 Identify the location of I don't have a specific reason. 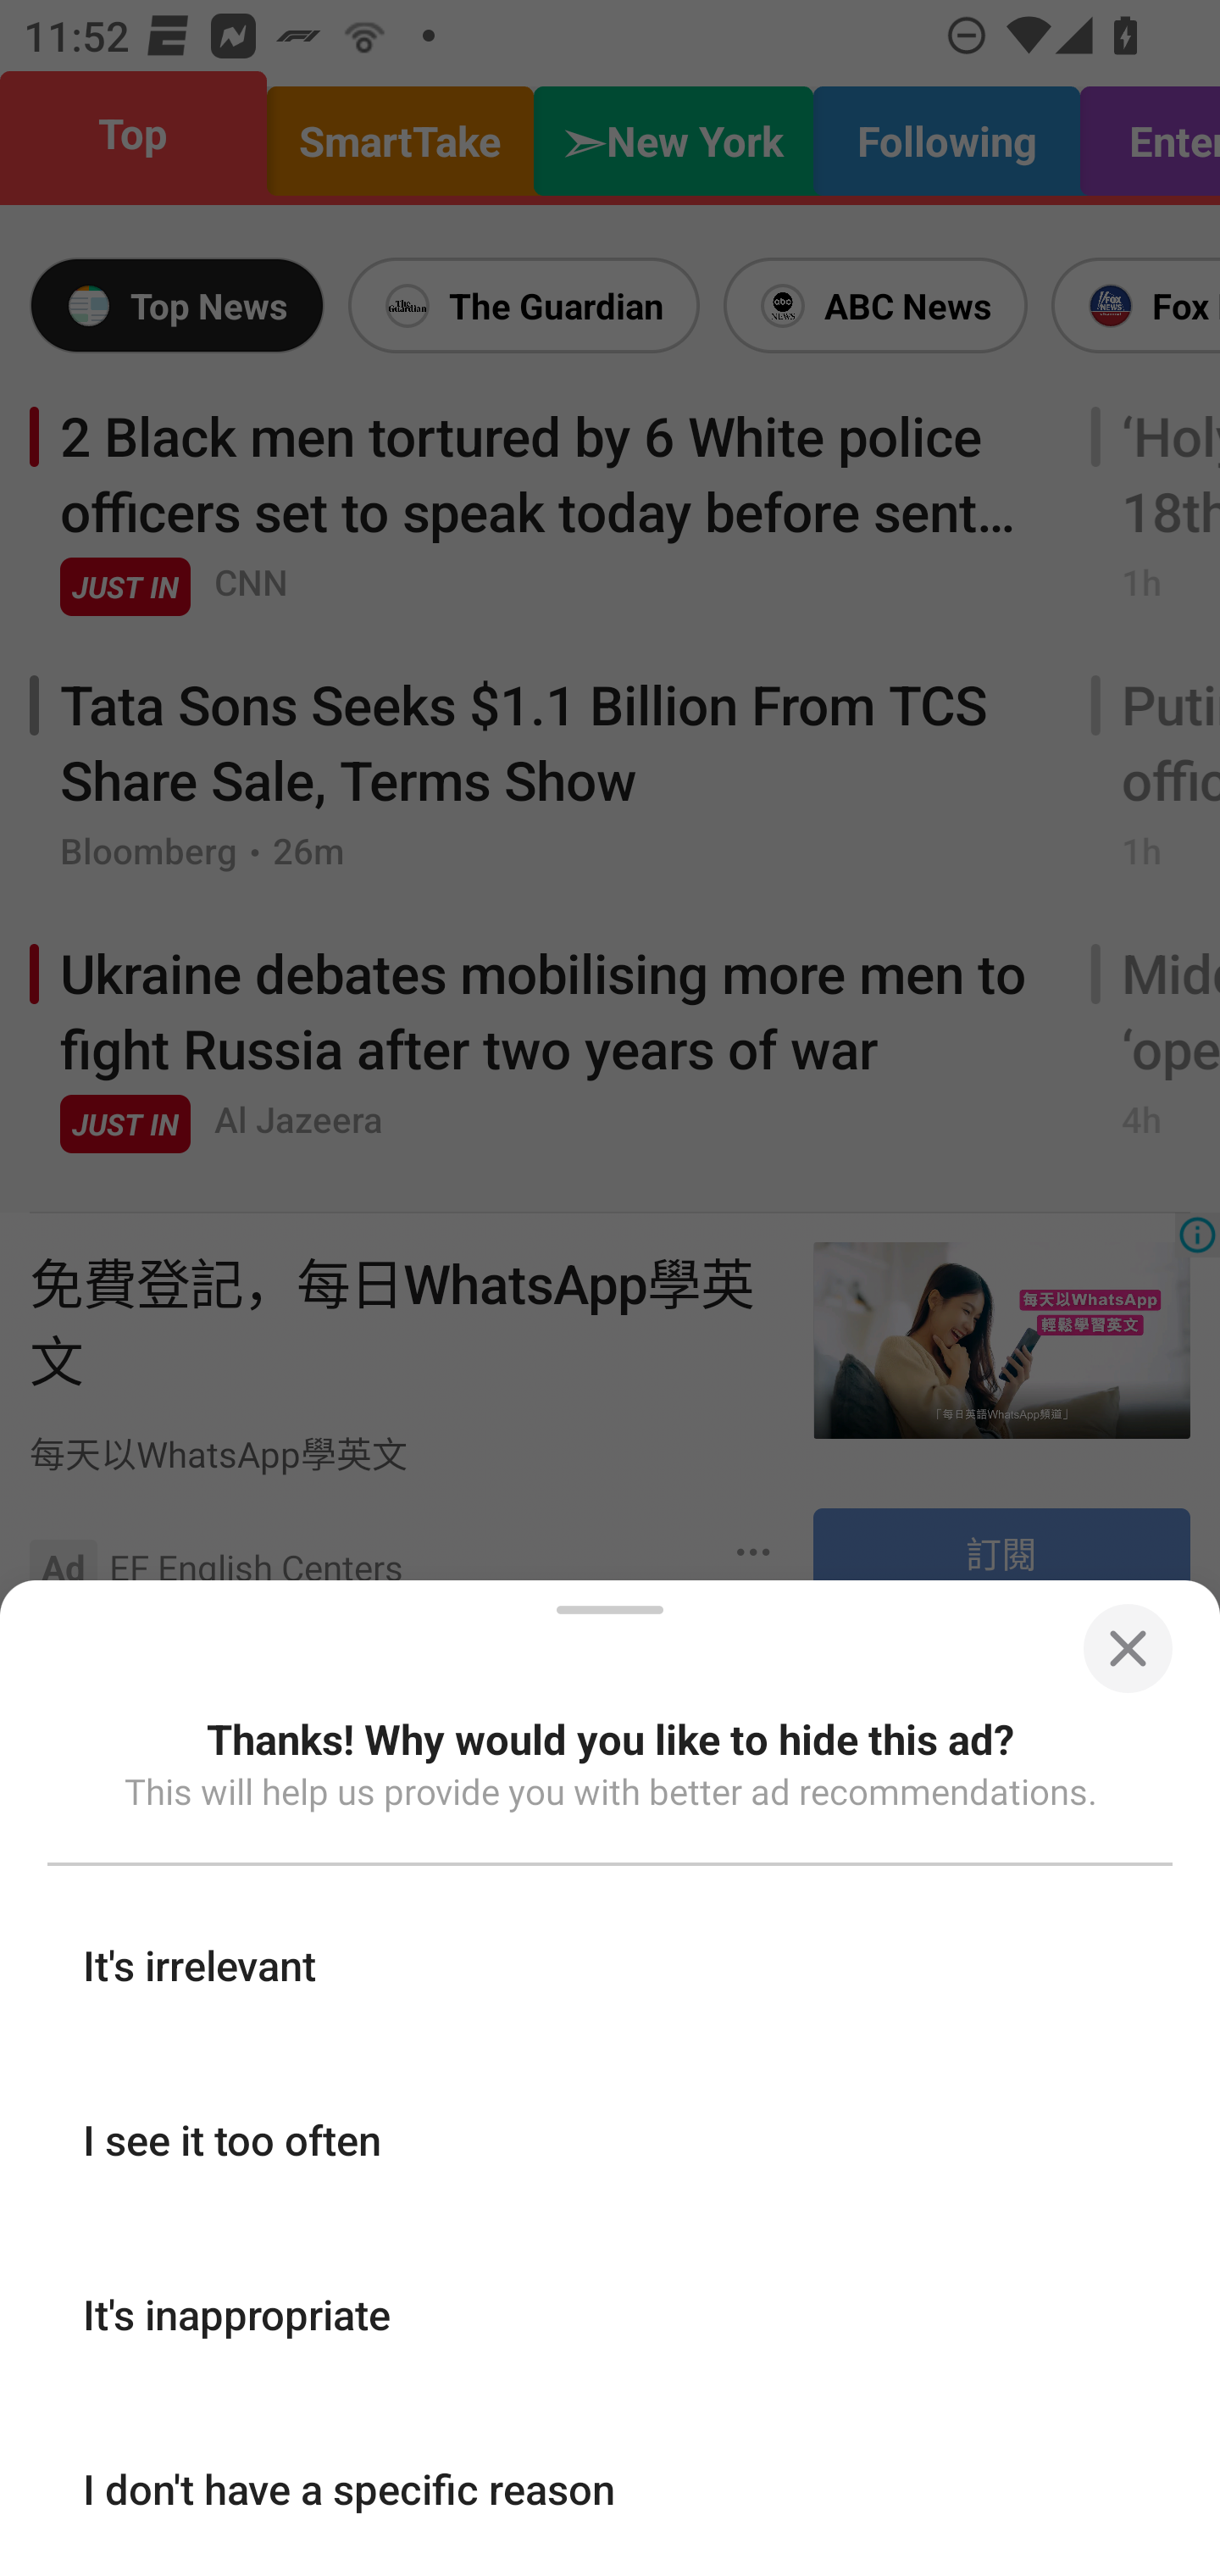
(610, 2488).